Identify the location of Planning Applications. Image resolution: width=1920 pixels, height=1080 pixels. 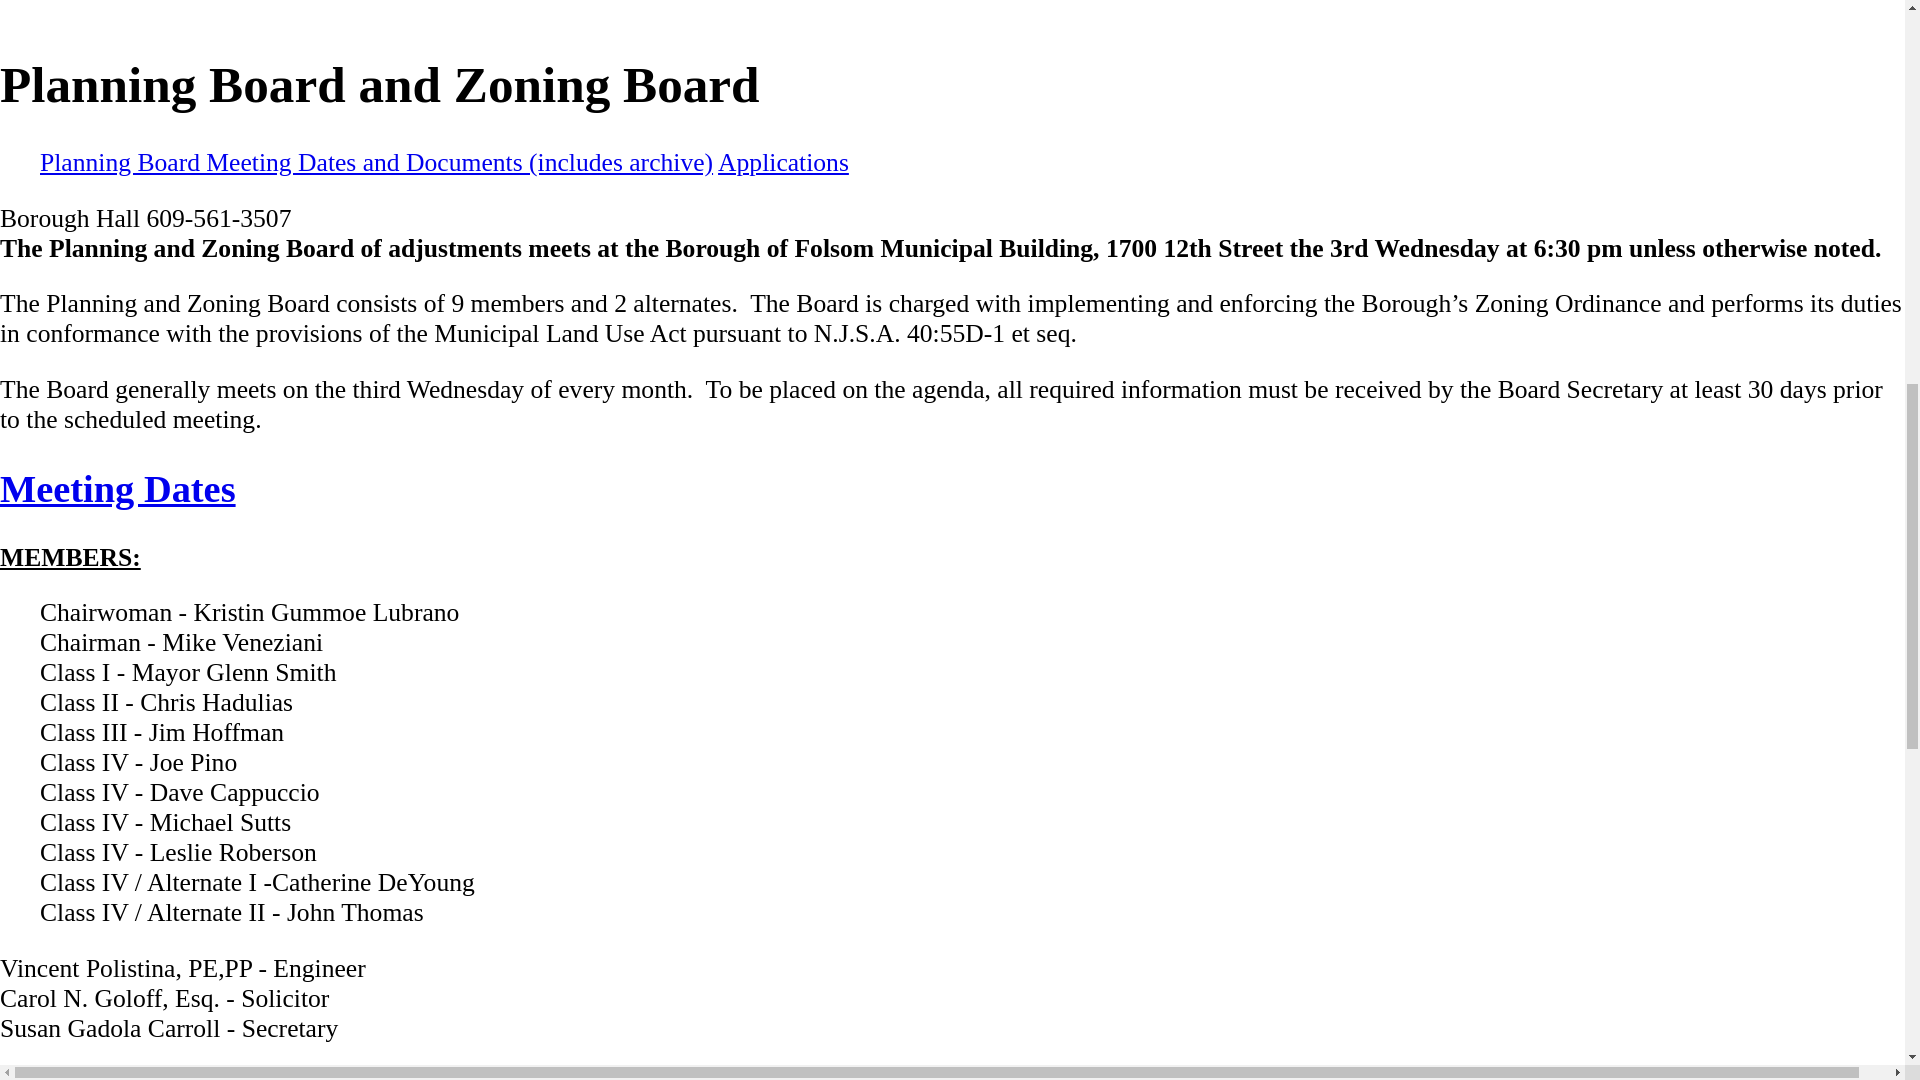
(424, 1074).